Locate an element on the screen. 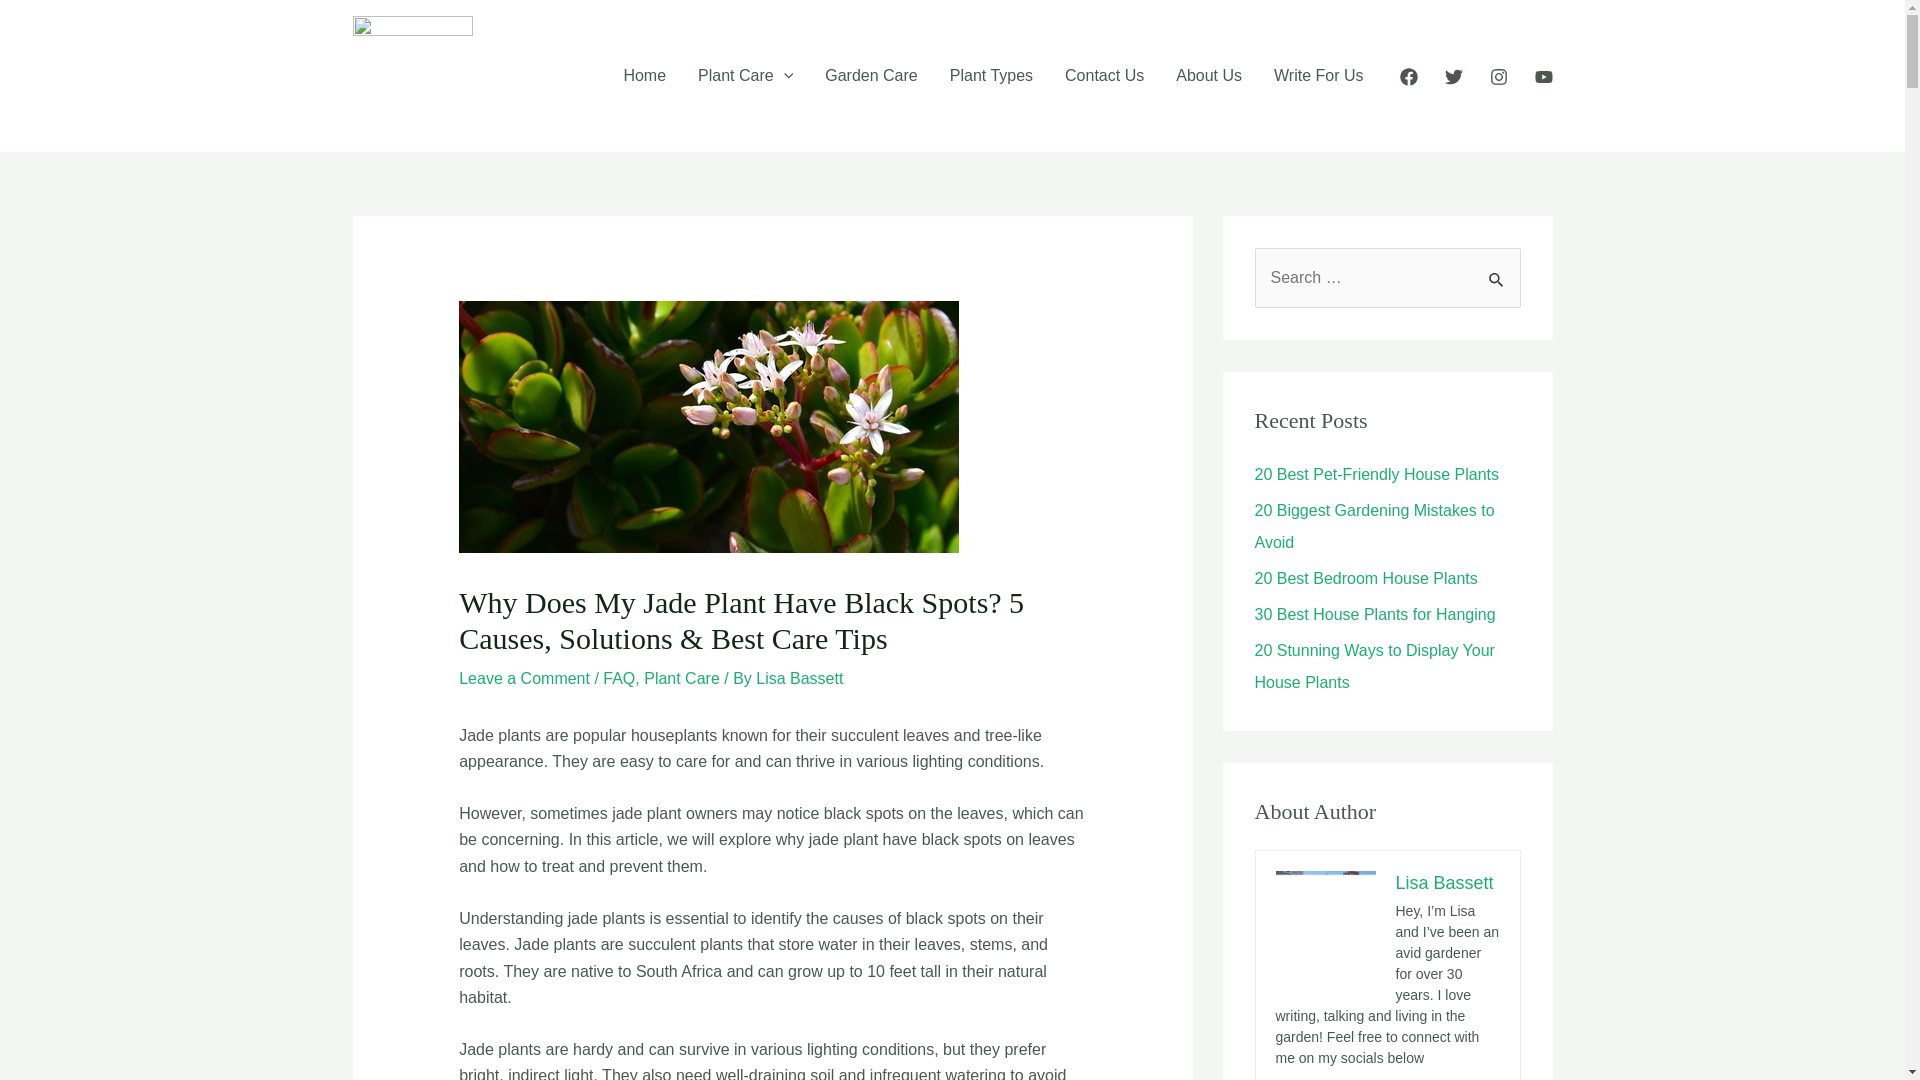  Home is located at coordinates (644, 76).